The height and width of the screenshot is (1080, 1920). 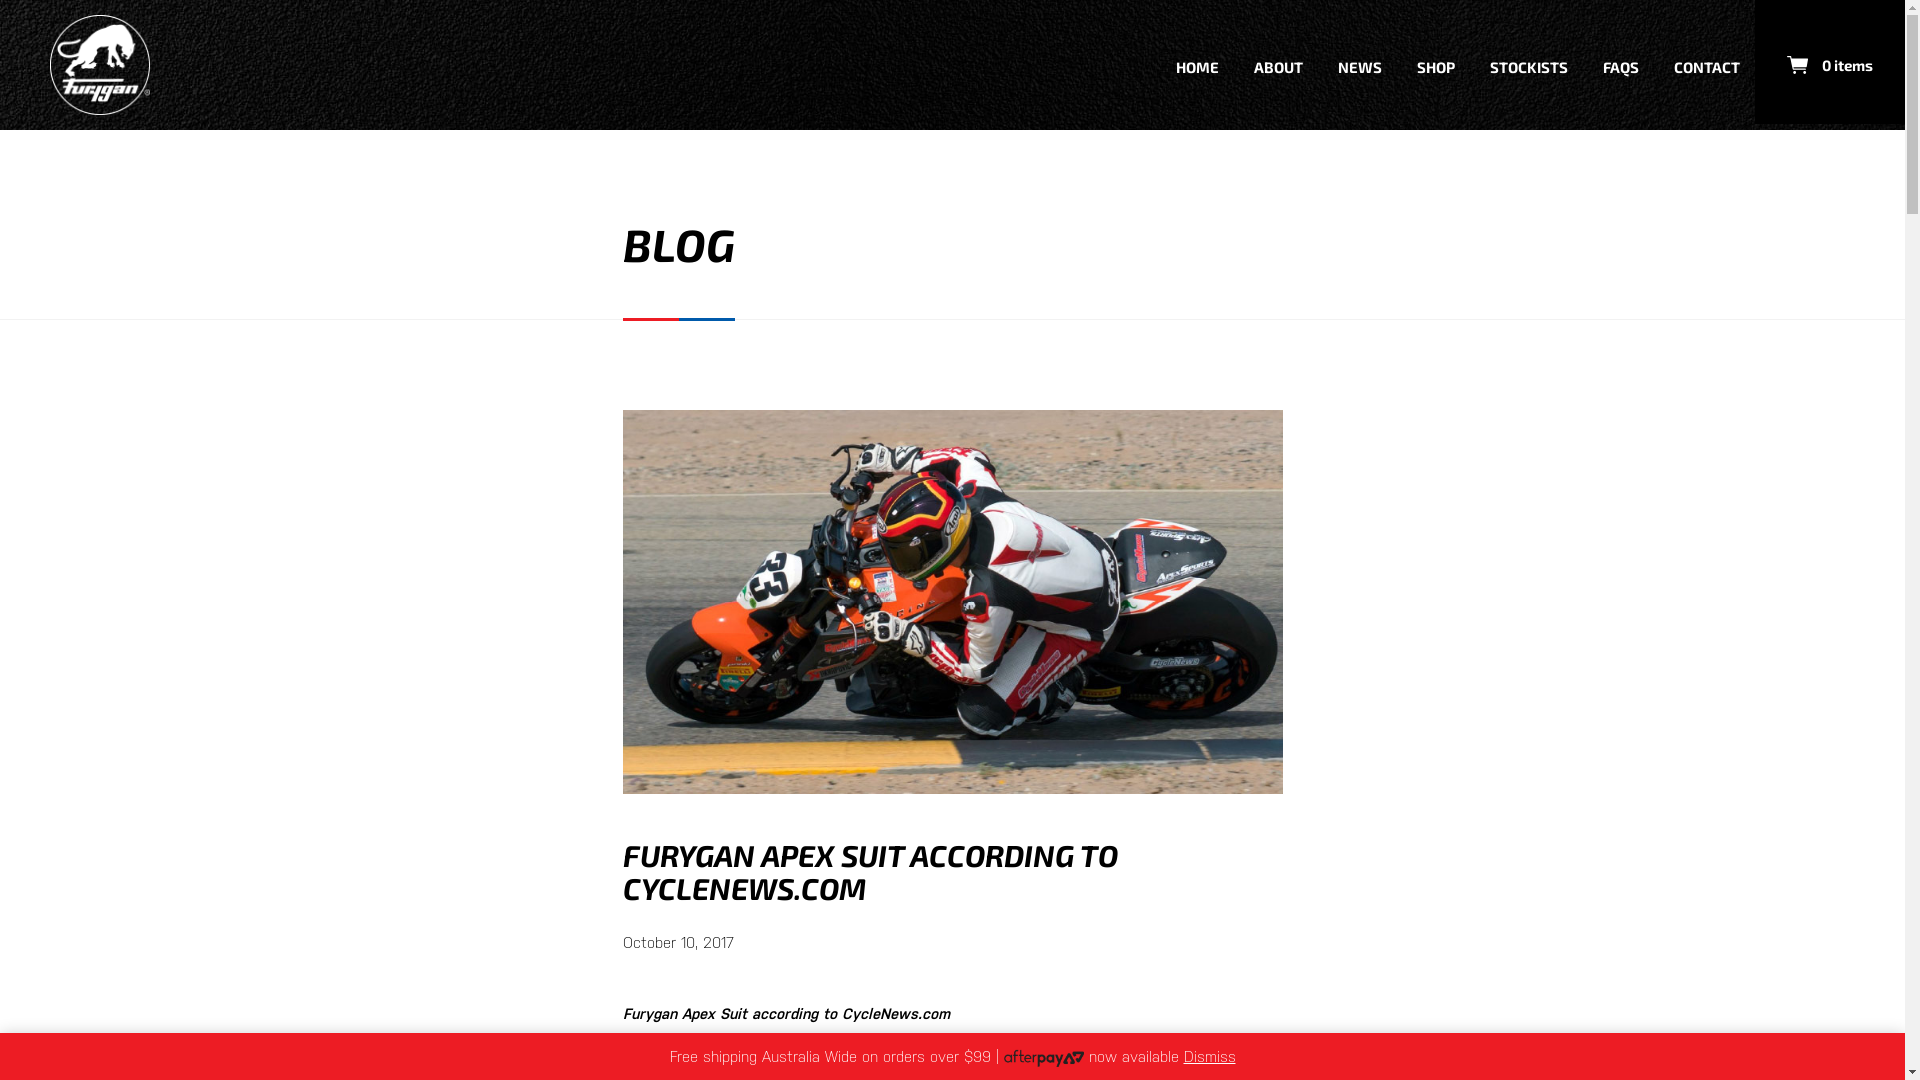 I want to click on FAQS, so click(x=1621, y=64).